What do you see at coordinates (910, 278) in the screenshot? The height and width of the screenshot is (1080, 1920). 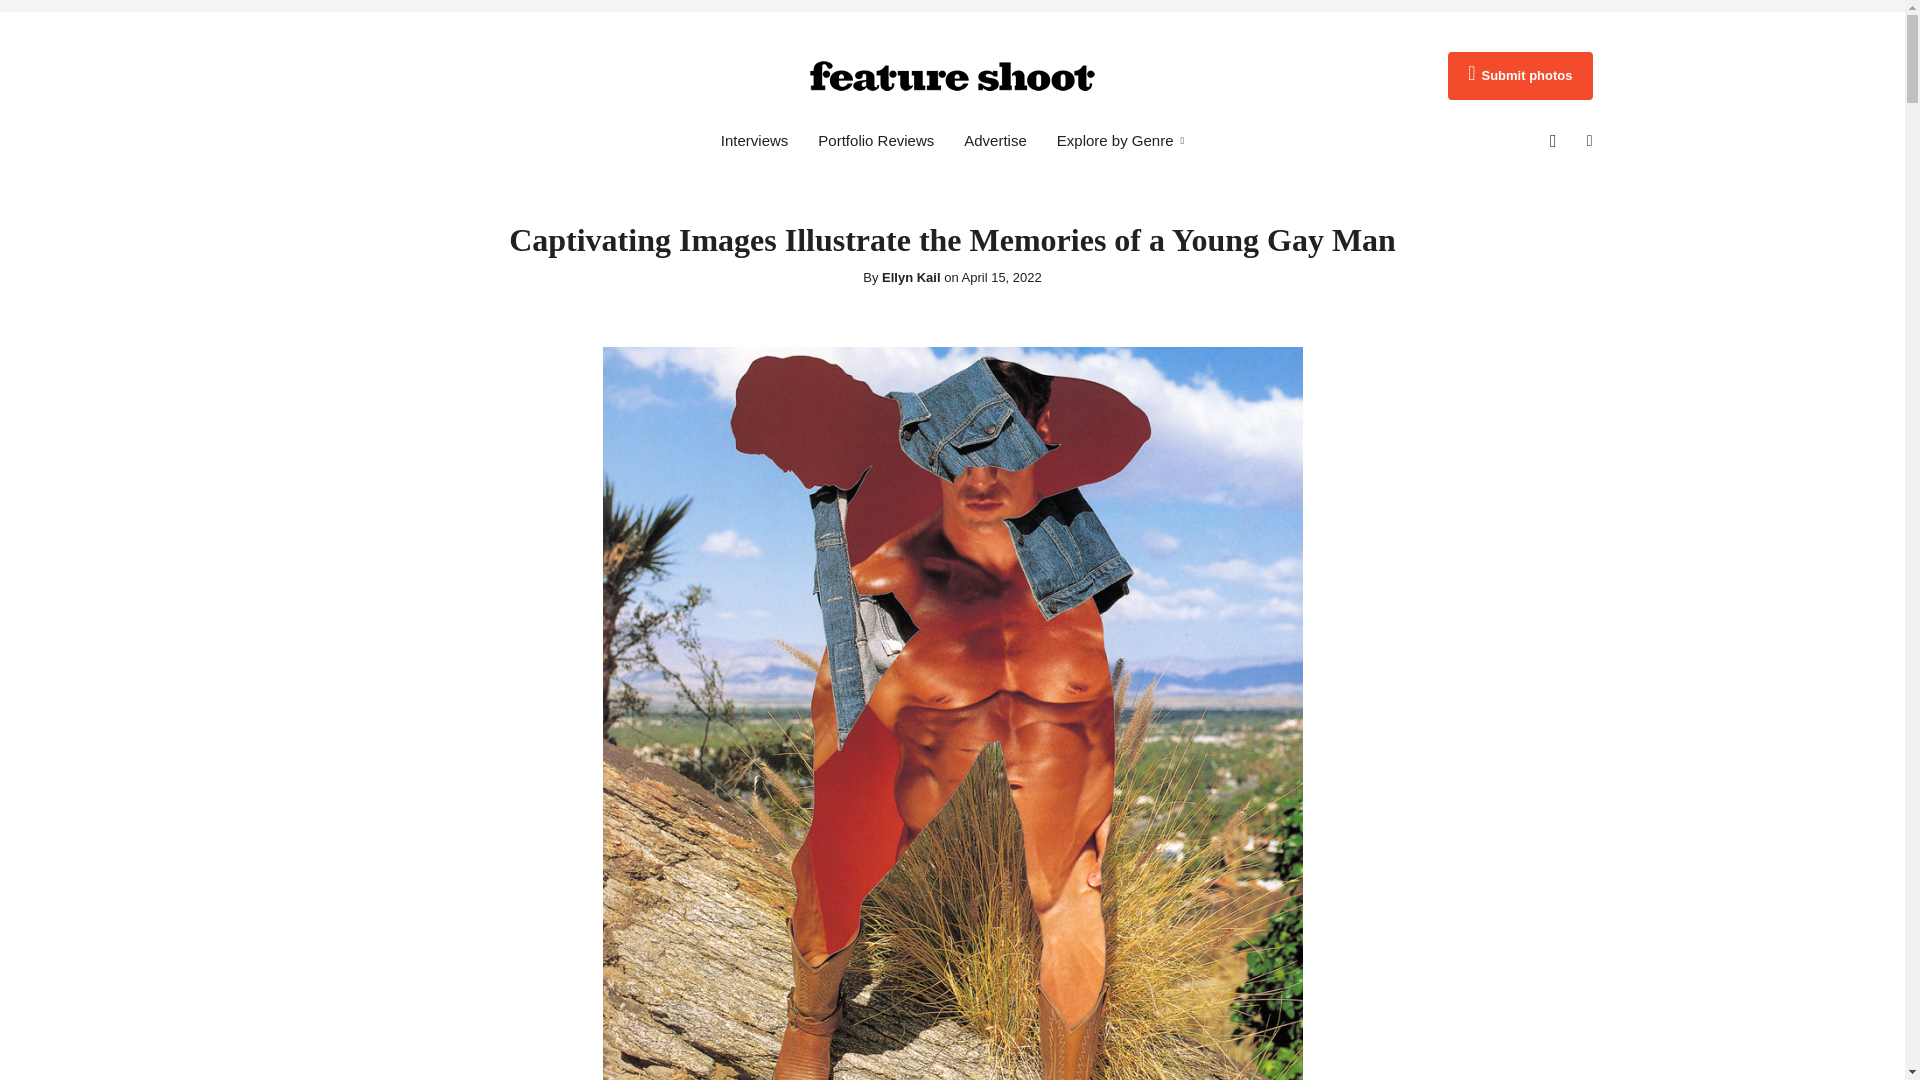 I see `Posts by Ellyn Kail` at bounding box center [910, 278].